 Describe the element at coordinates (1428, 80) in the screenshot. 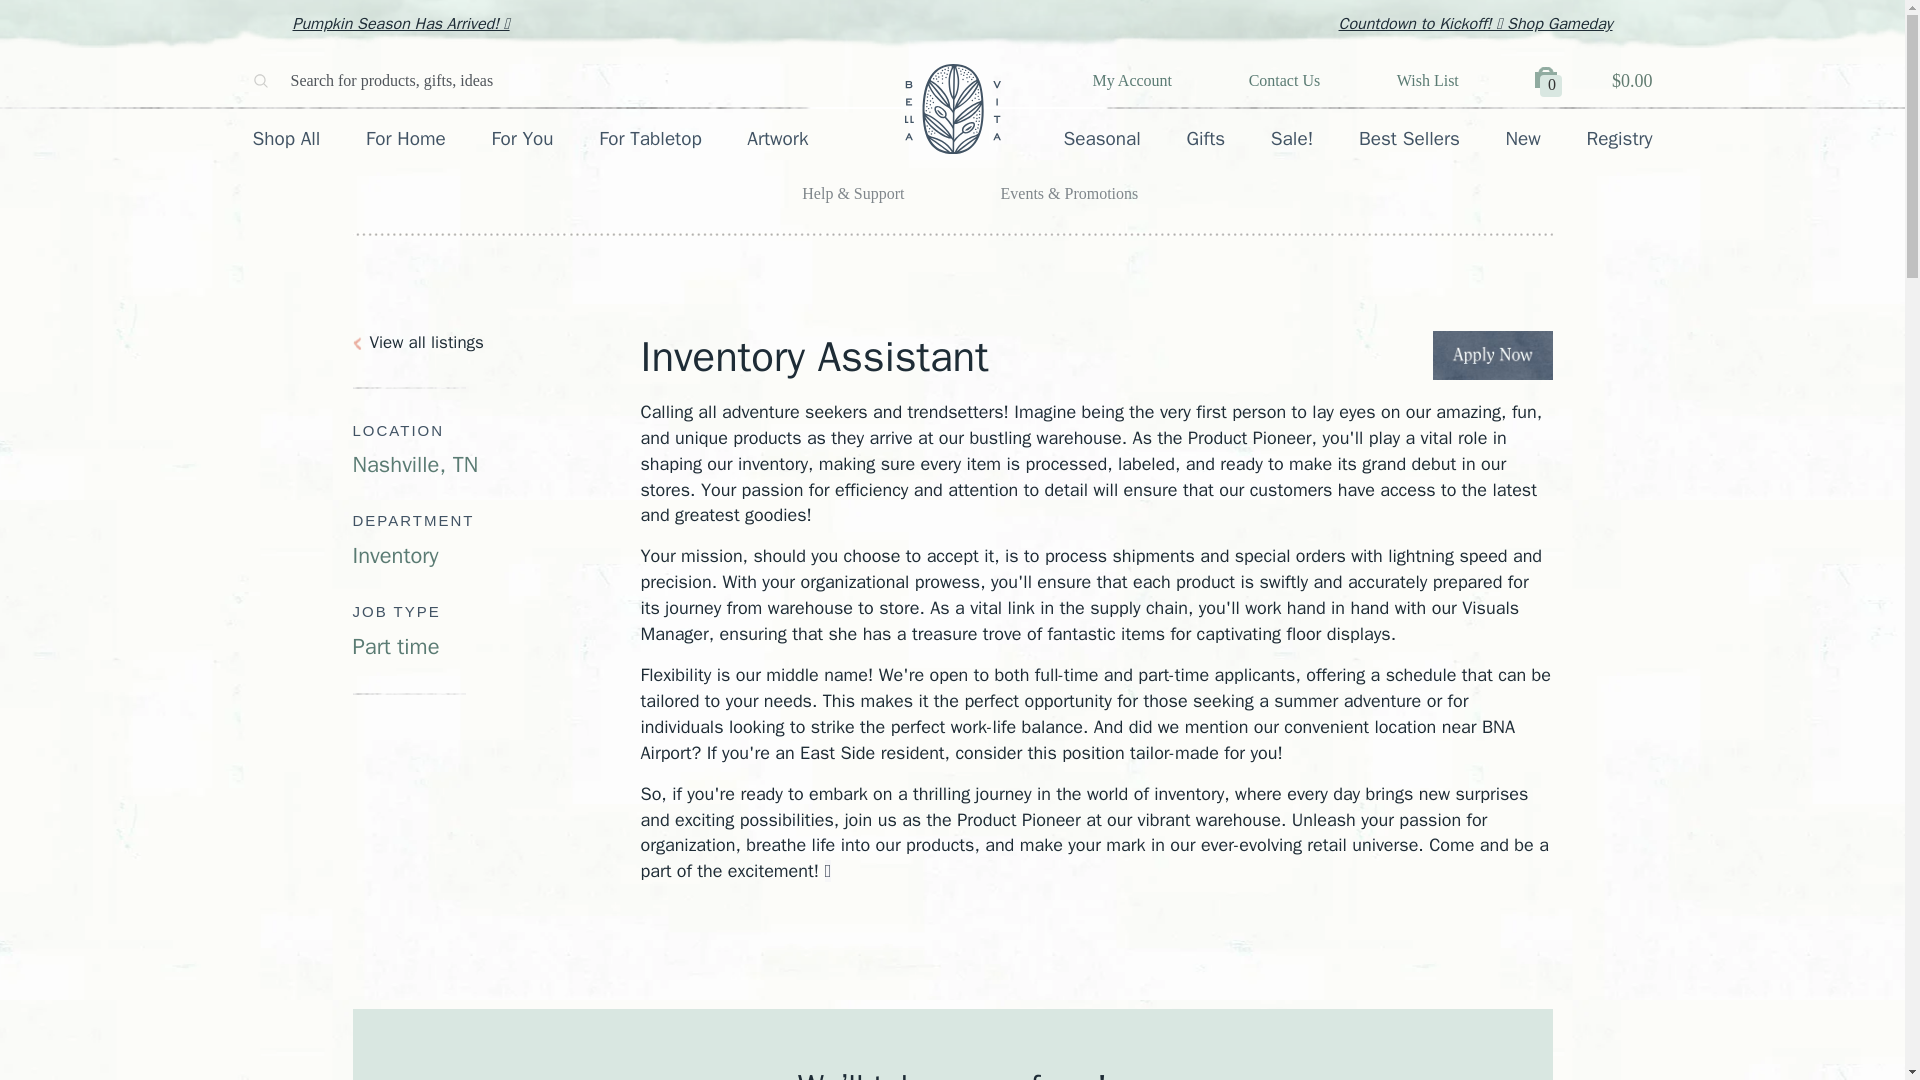

I see `Wish List` at that location.